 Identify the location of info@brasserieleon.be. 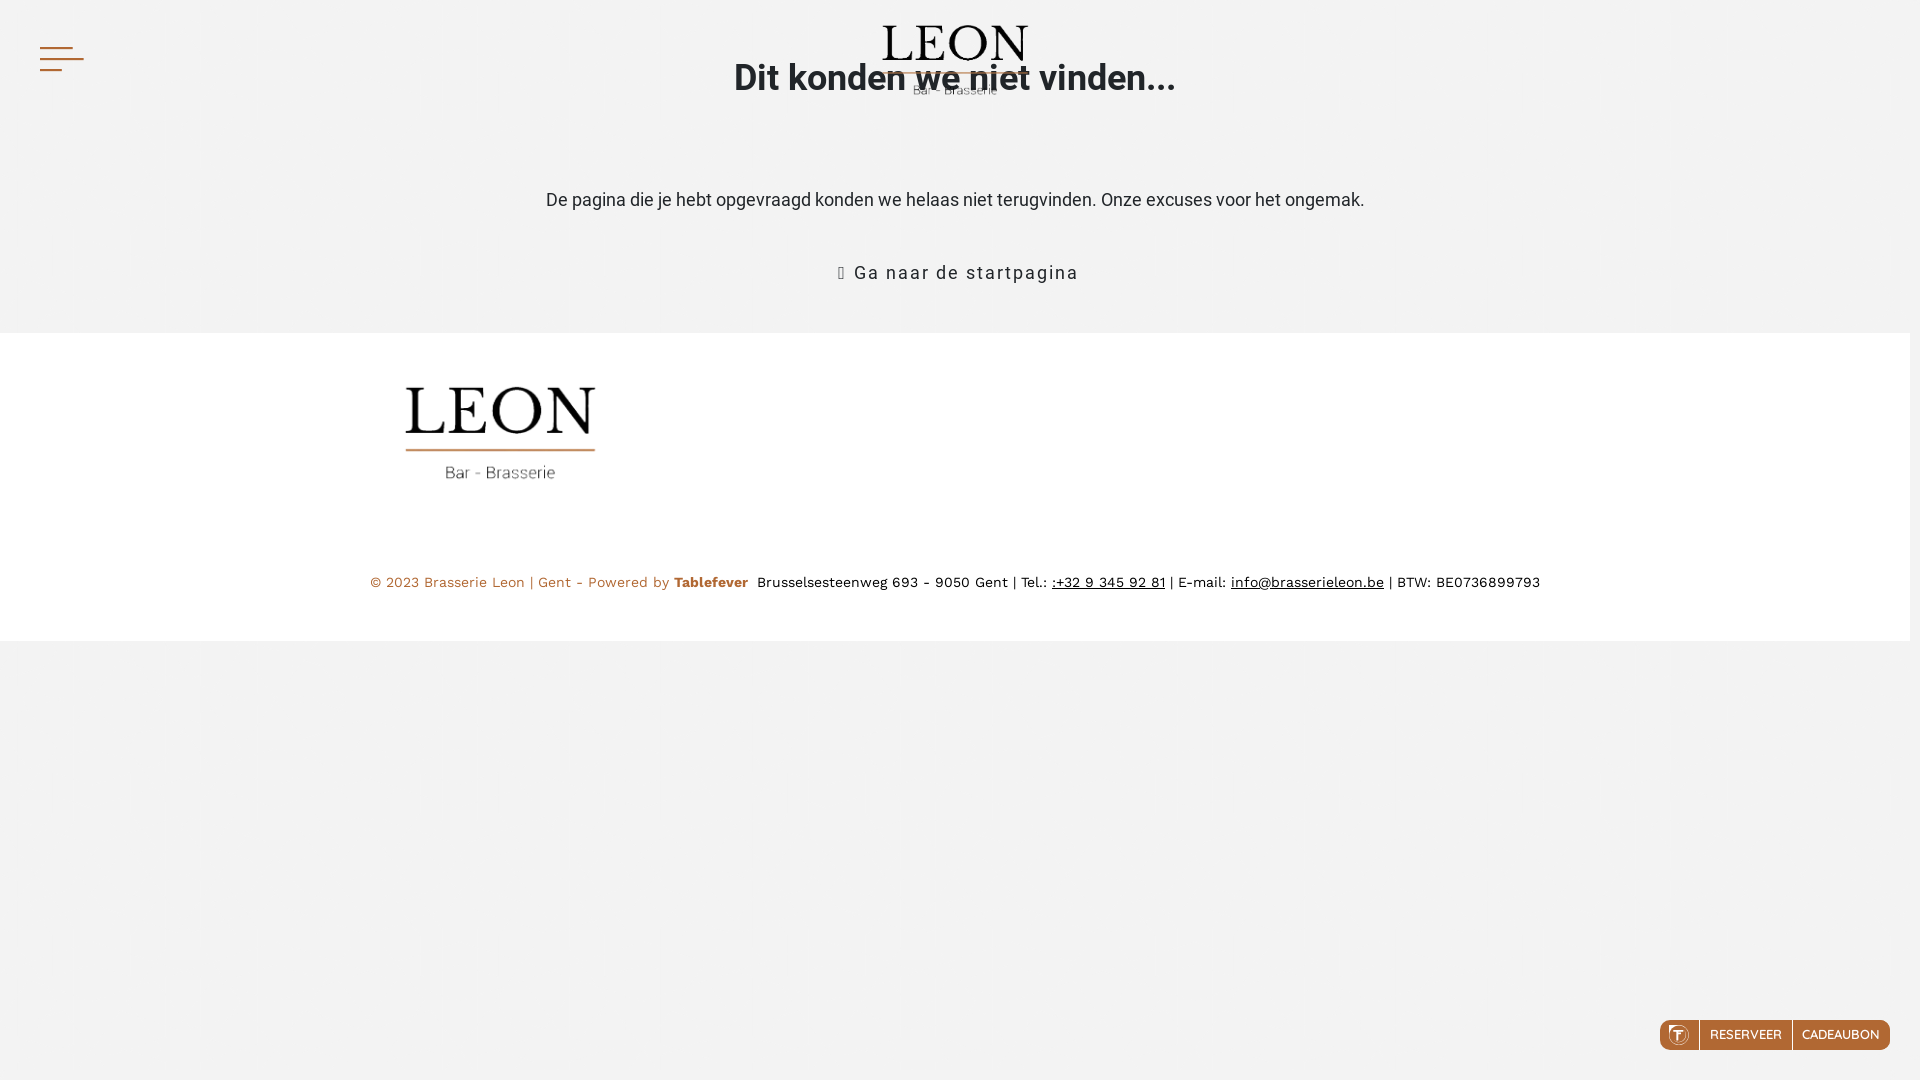
(1308, 582).